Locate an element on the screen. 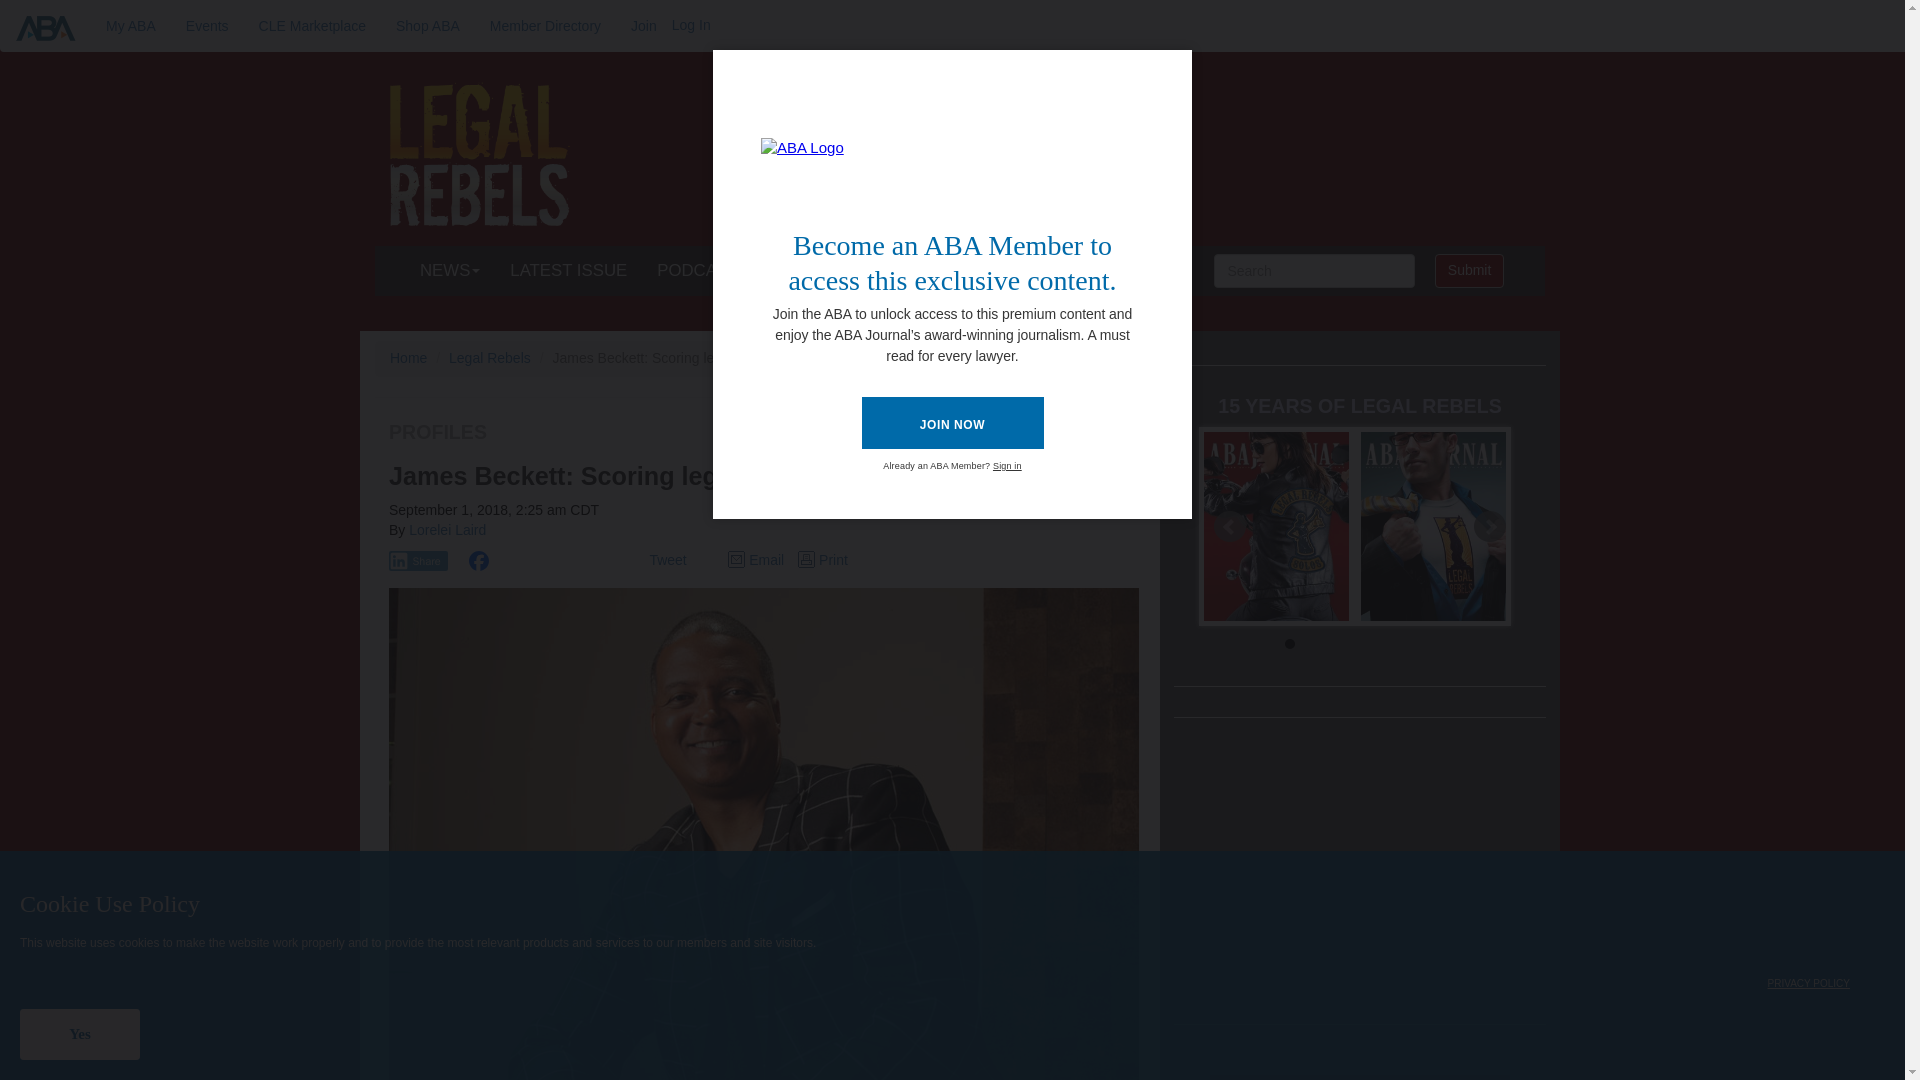  View this author's information is located at coordinates (446, 529).